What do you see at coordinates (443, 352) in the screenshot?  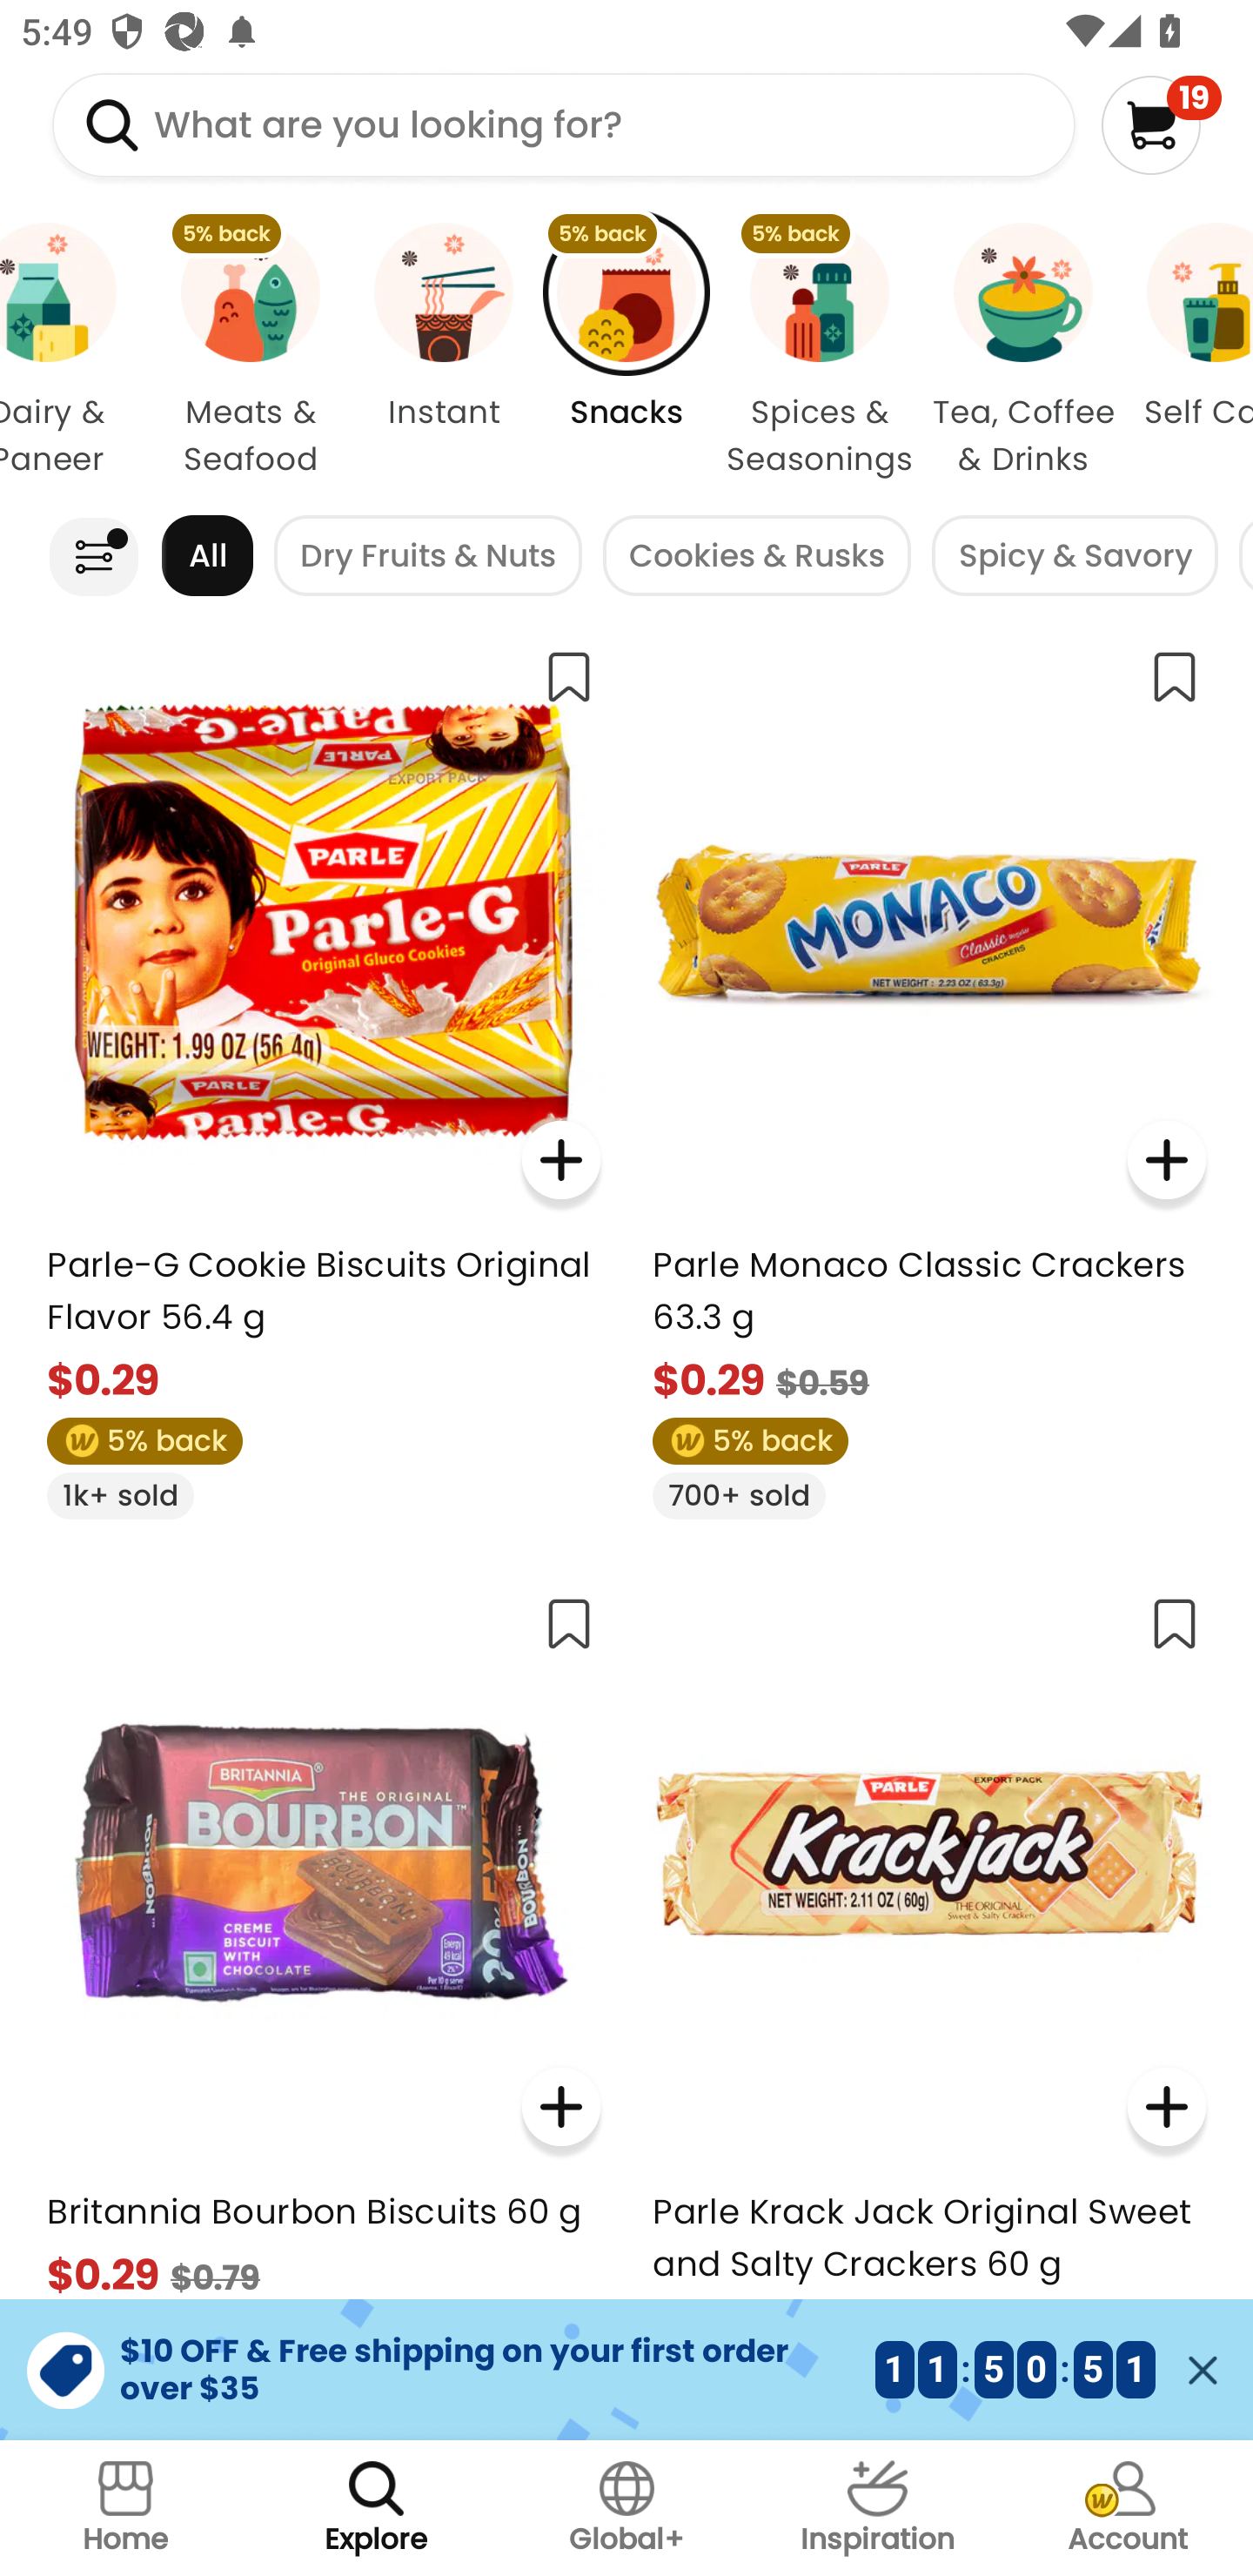 I see `Instant` at bounding box center [443, 352].